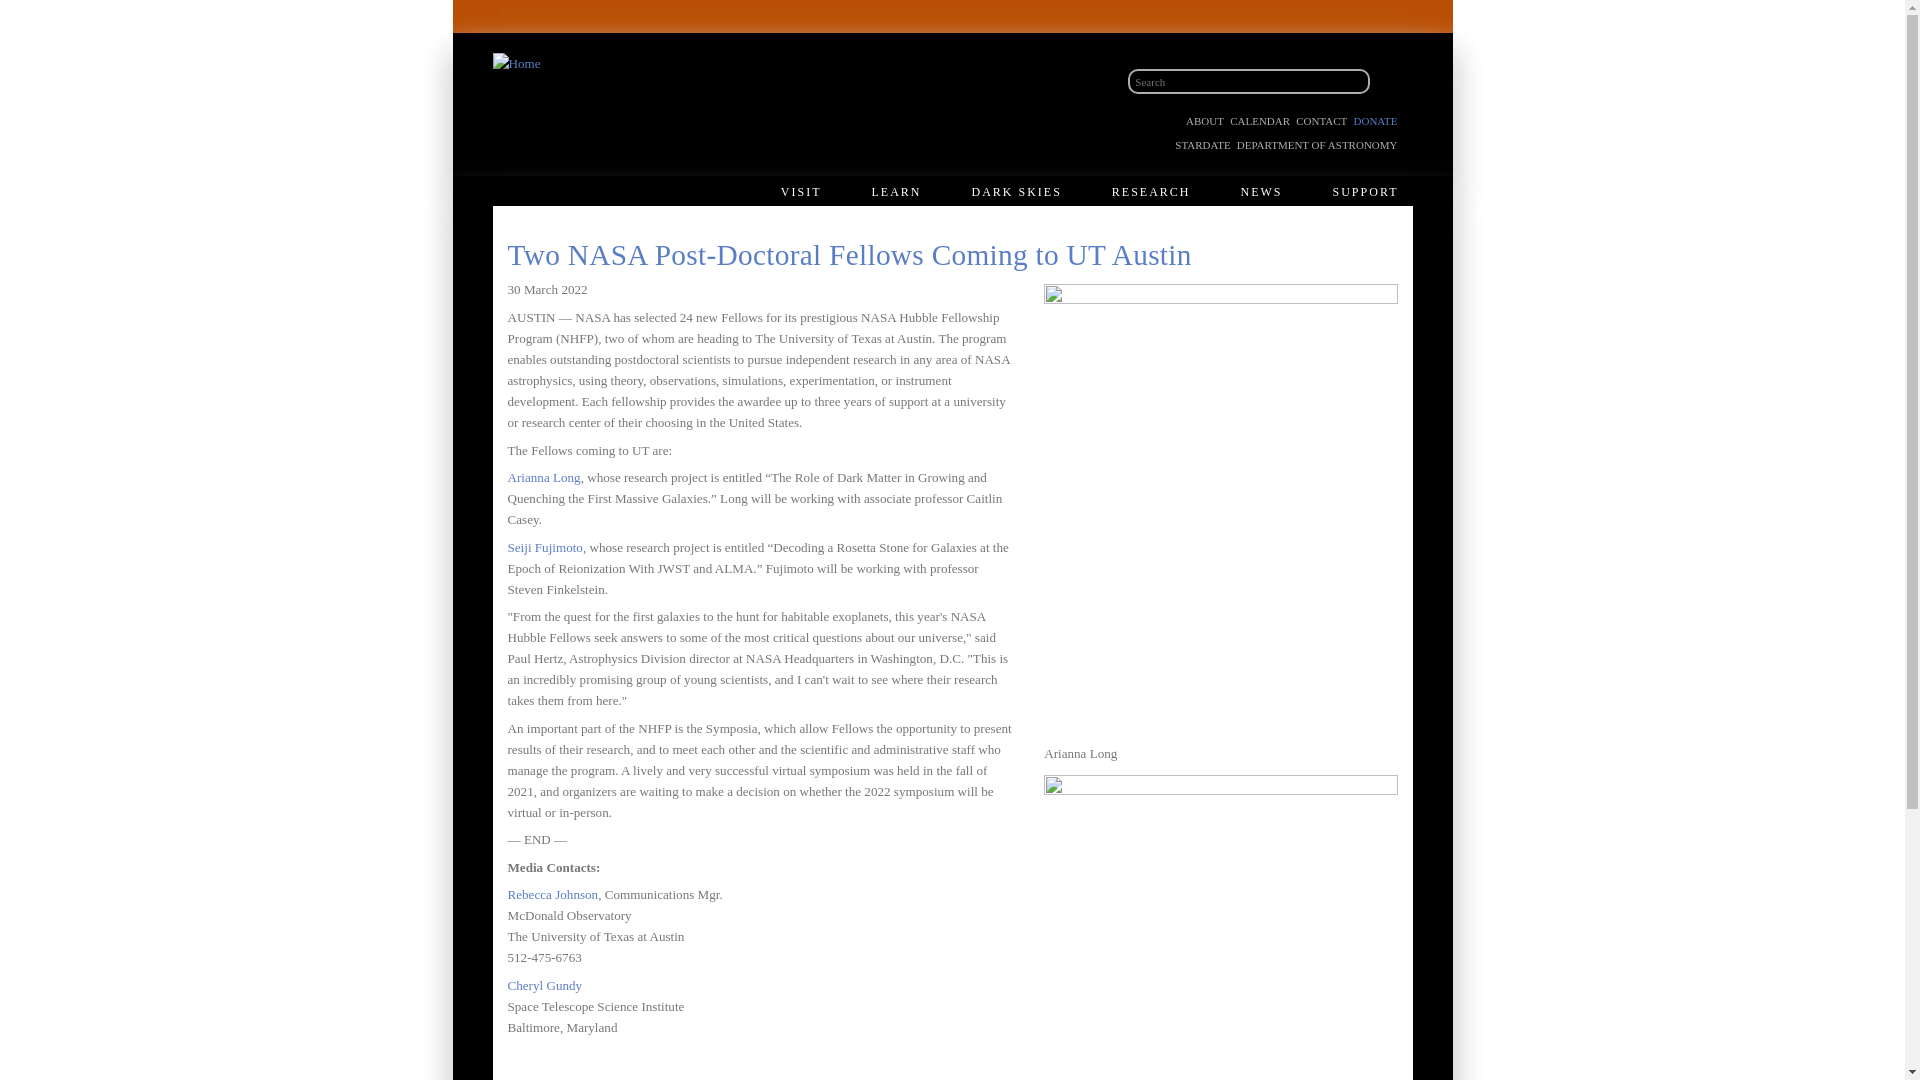  What do you see at coordinates (1020, 192) in the screenshot?
I see `DARK SKIES` at bounding box center [1020, 192].